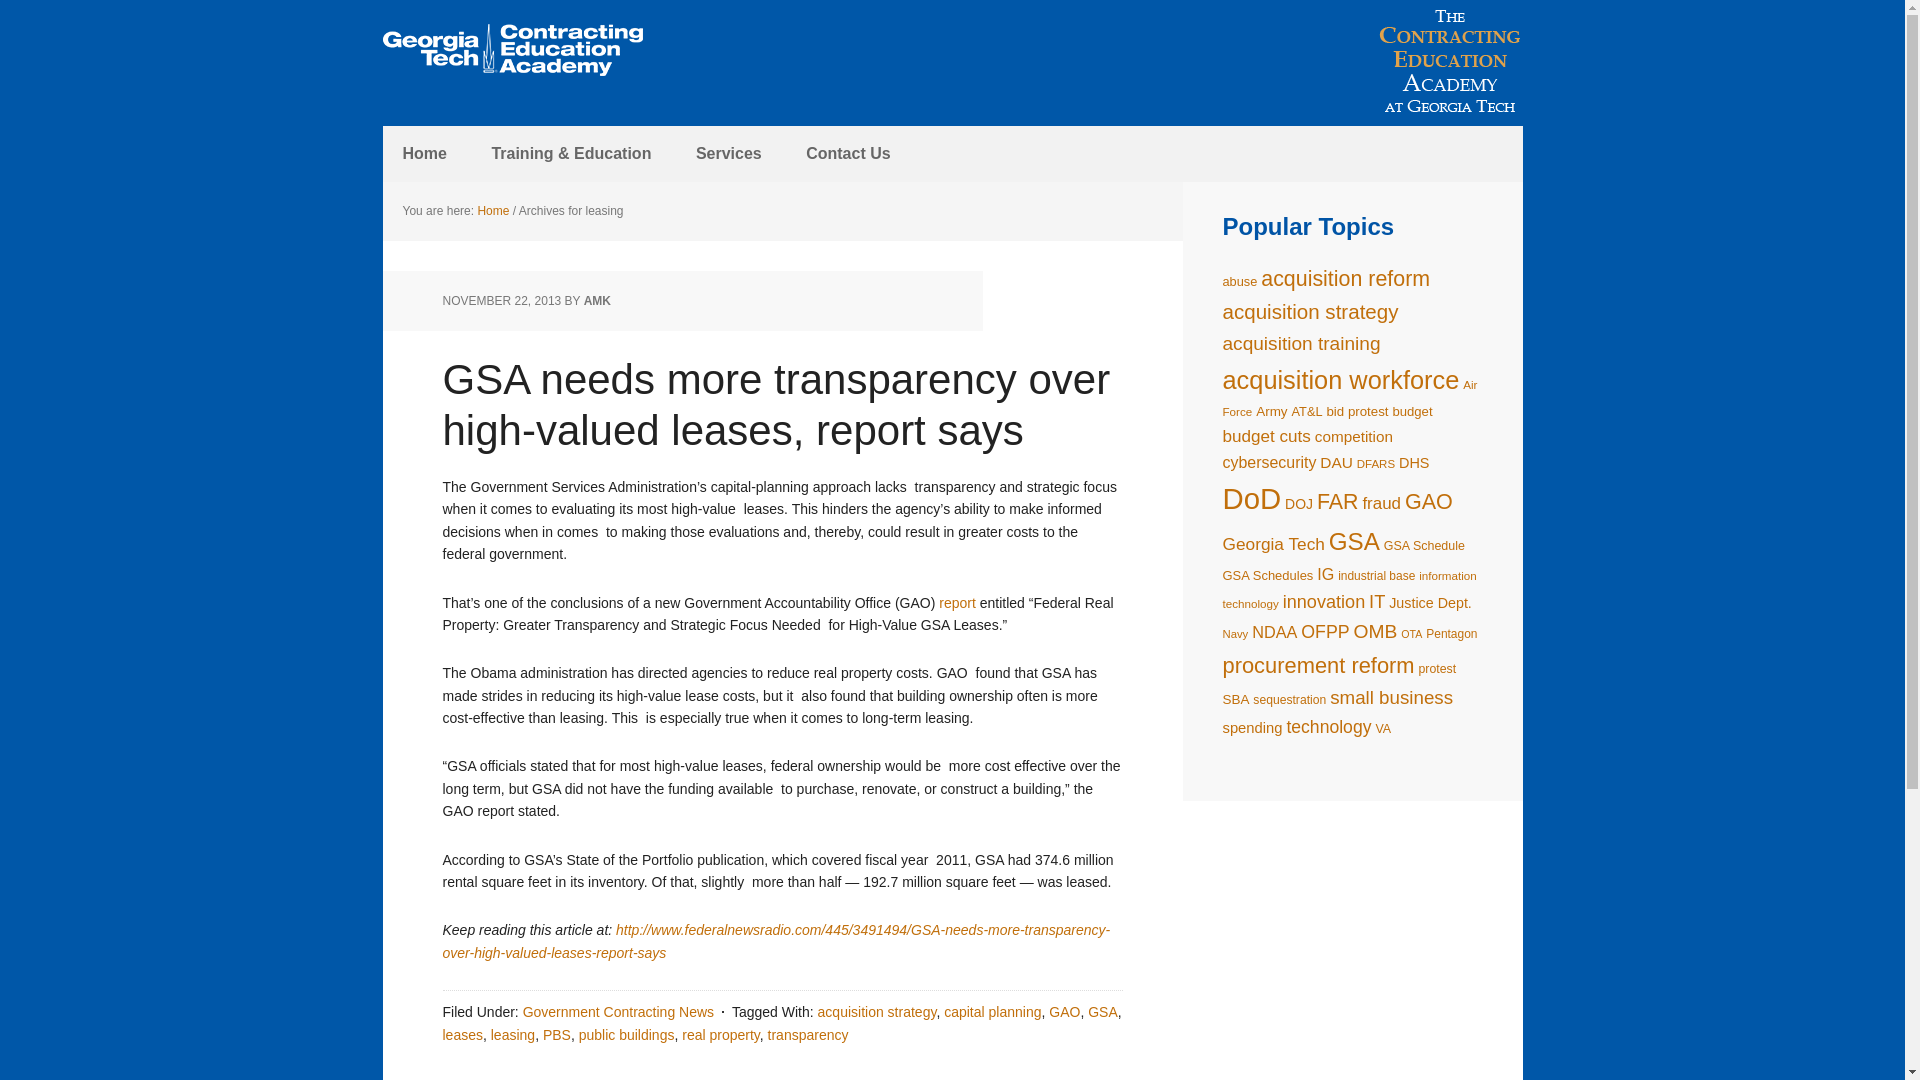  What do you see at coordinates (556, 1035) in the screenshot?
I see `PBS` at bounding box center [556, 1035].